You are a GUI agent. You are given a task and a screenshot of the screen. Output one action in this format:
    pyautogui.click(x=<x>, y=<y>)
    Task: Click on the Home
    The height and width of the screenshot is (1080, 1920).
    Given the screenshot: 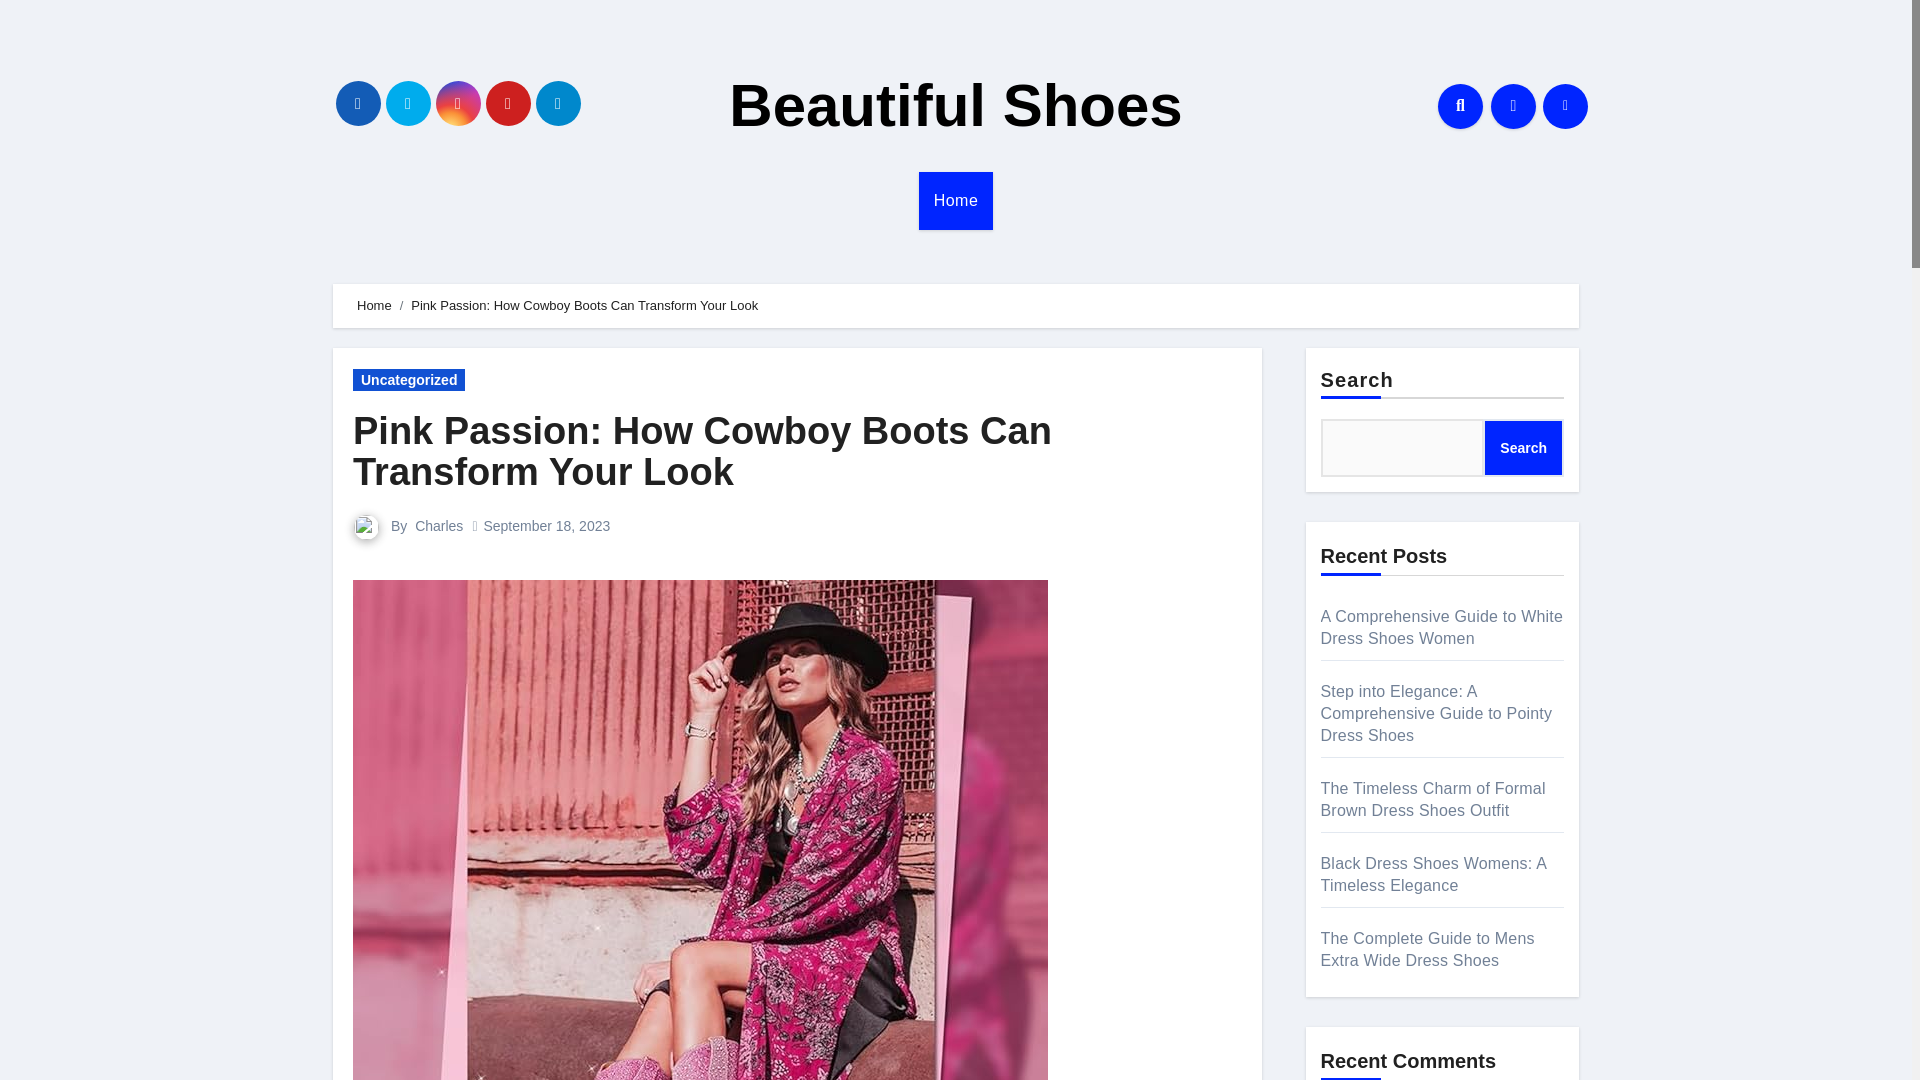 What is the action you would take?
    pyautogui.click(x=956, y=200)
    